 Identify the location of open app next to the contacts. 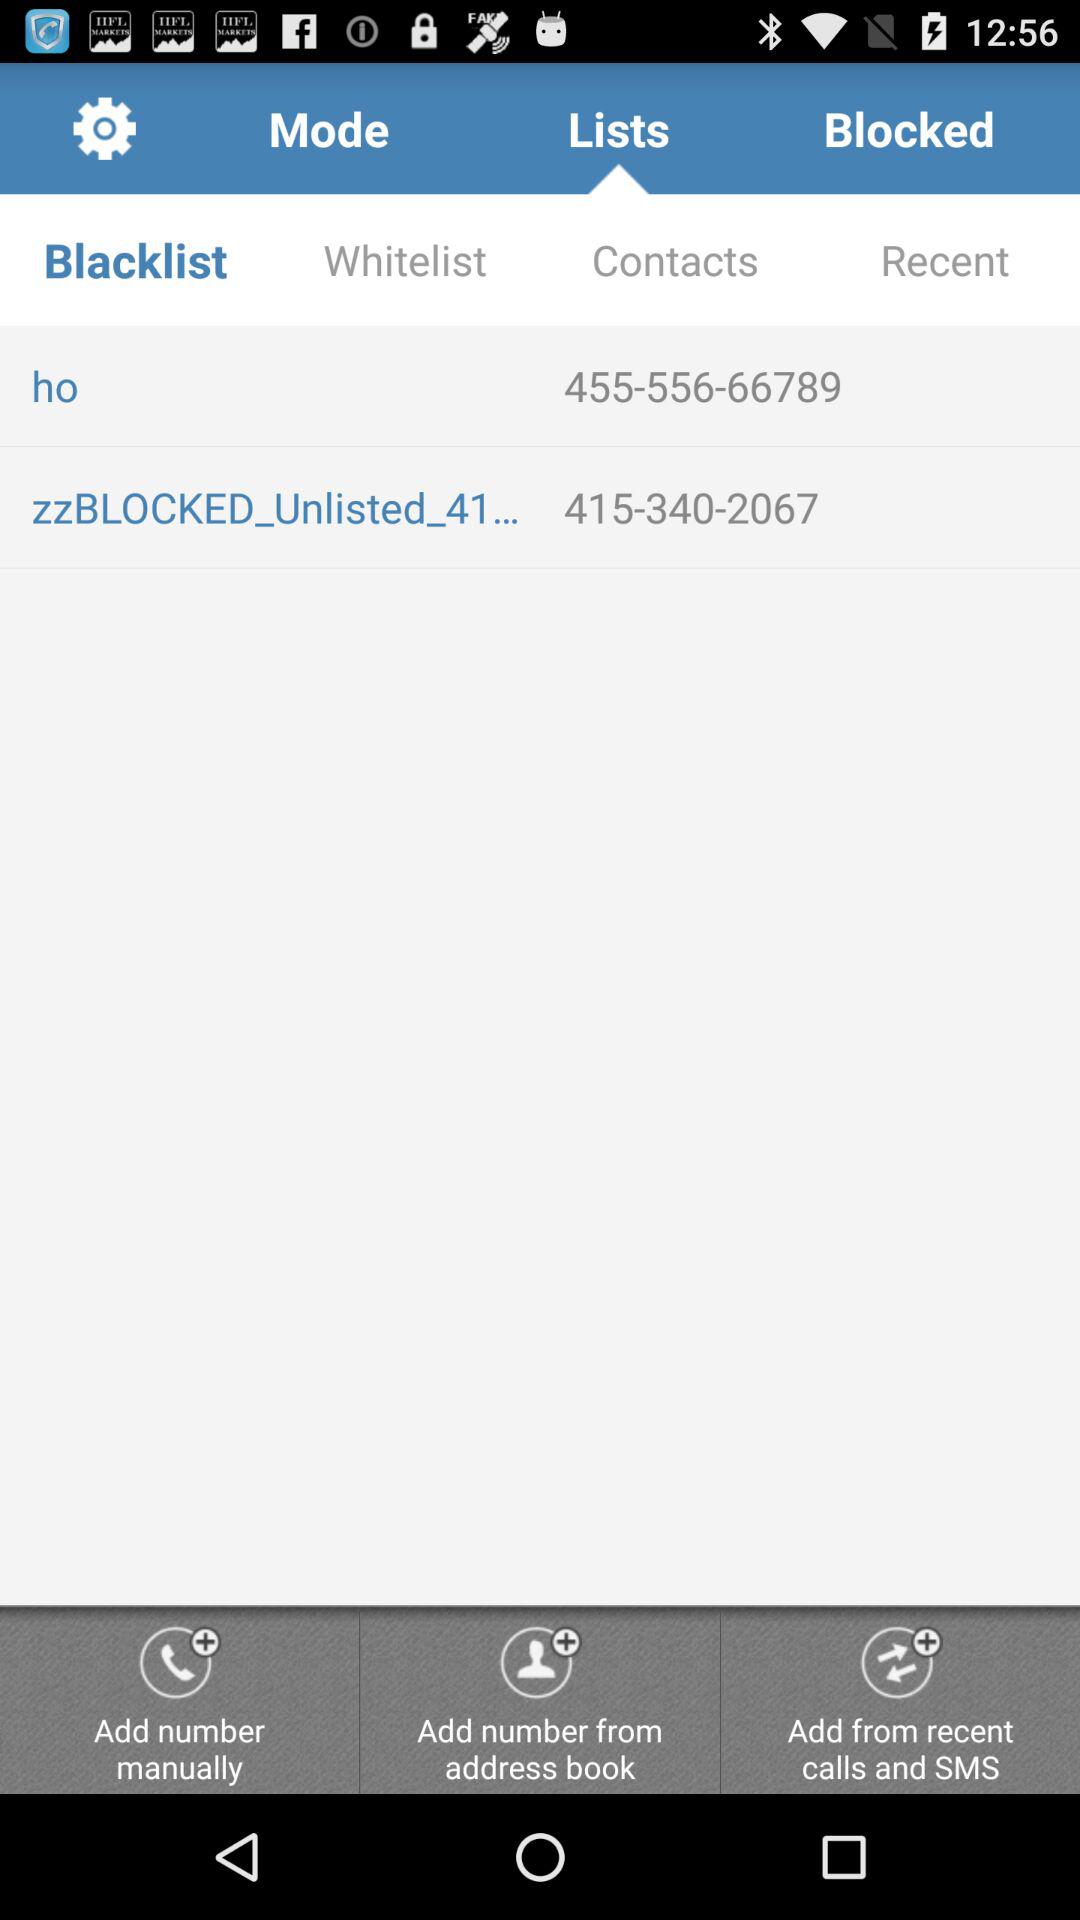
(405, 260).